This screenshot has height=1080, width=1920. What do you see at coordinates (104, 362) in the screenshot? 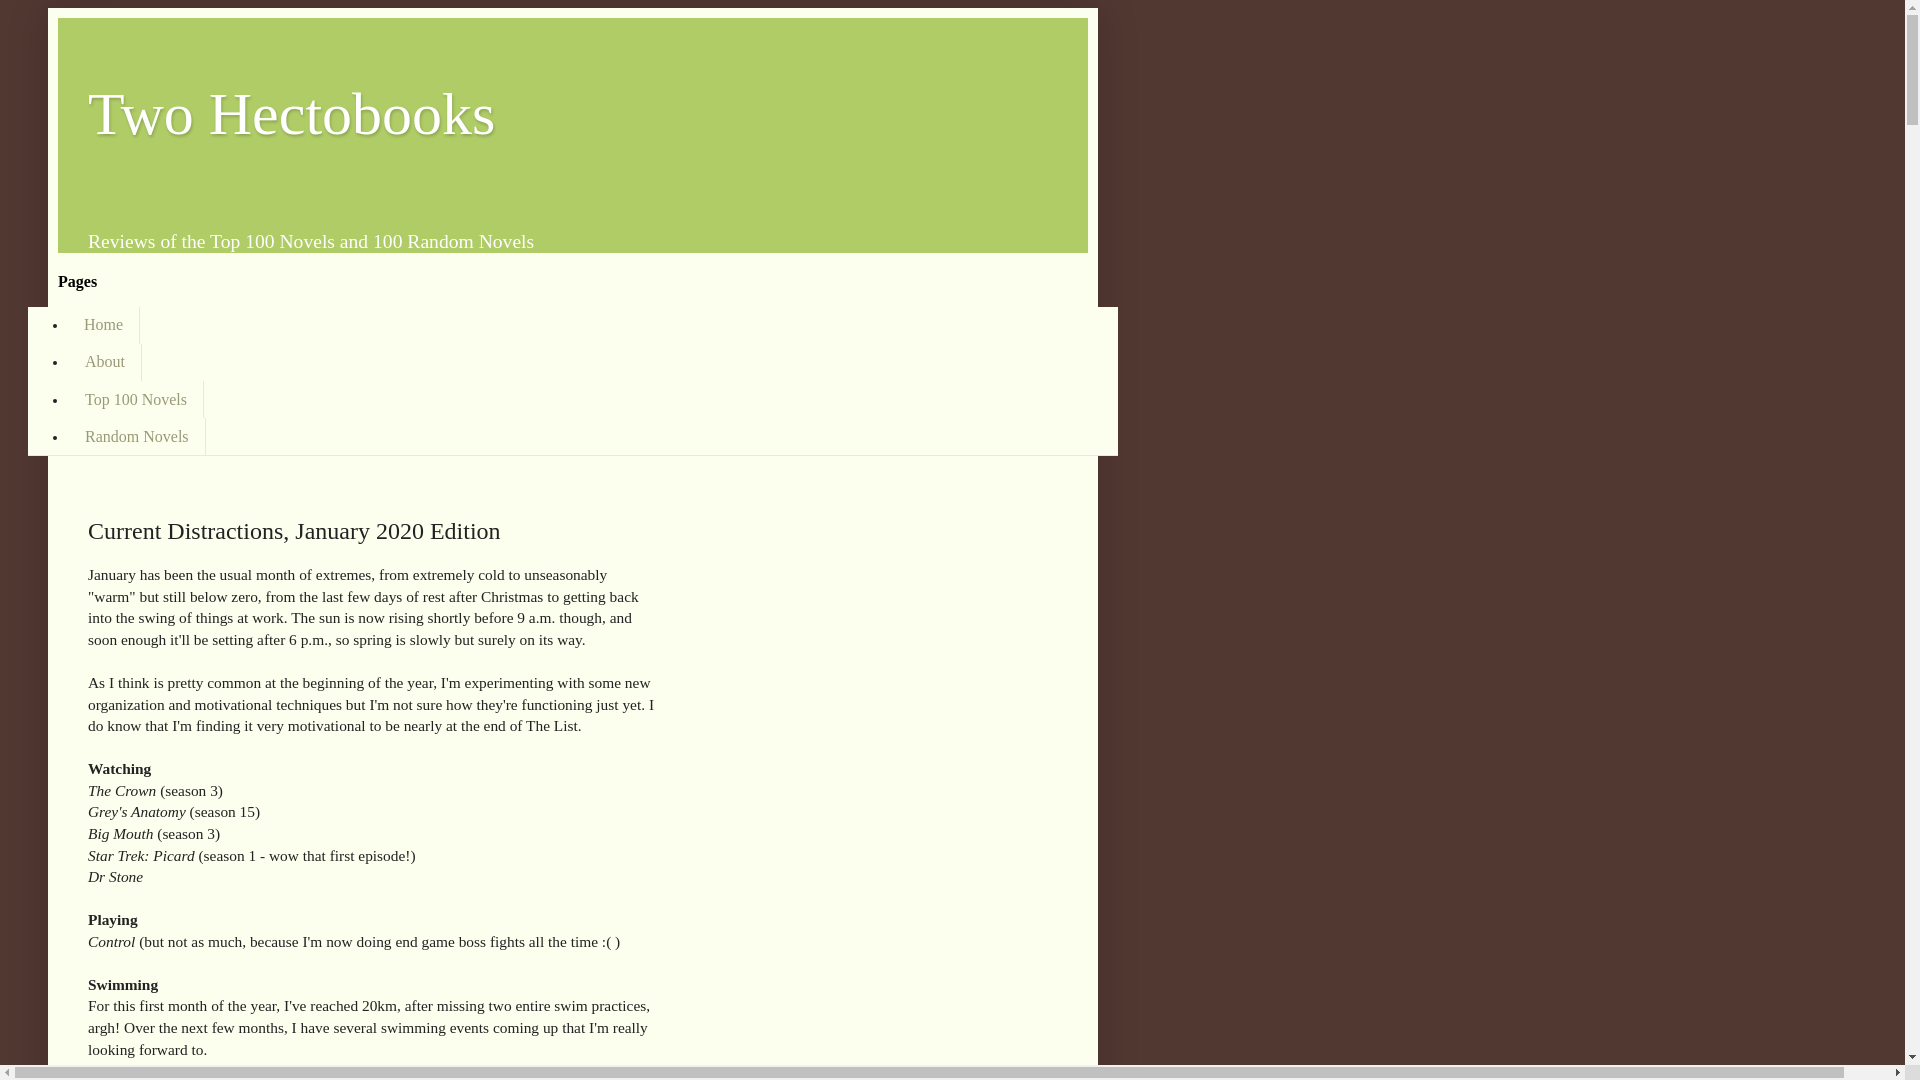
I see `About` at bounding box center [104, 362].